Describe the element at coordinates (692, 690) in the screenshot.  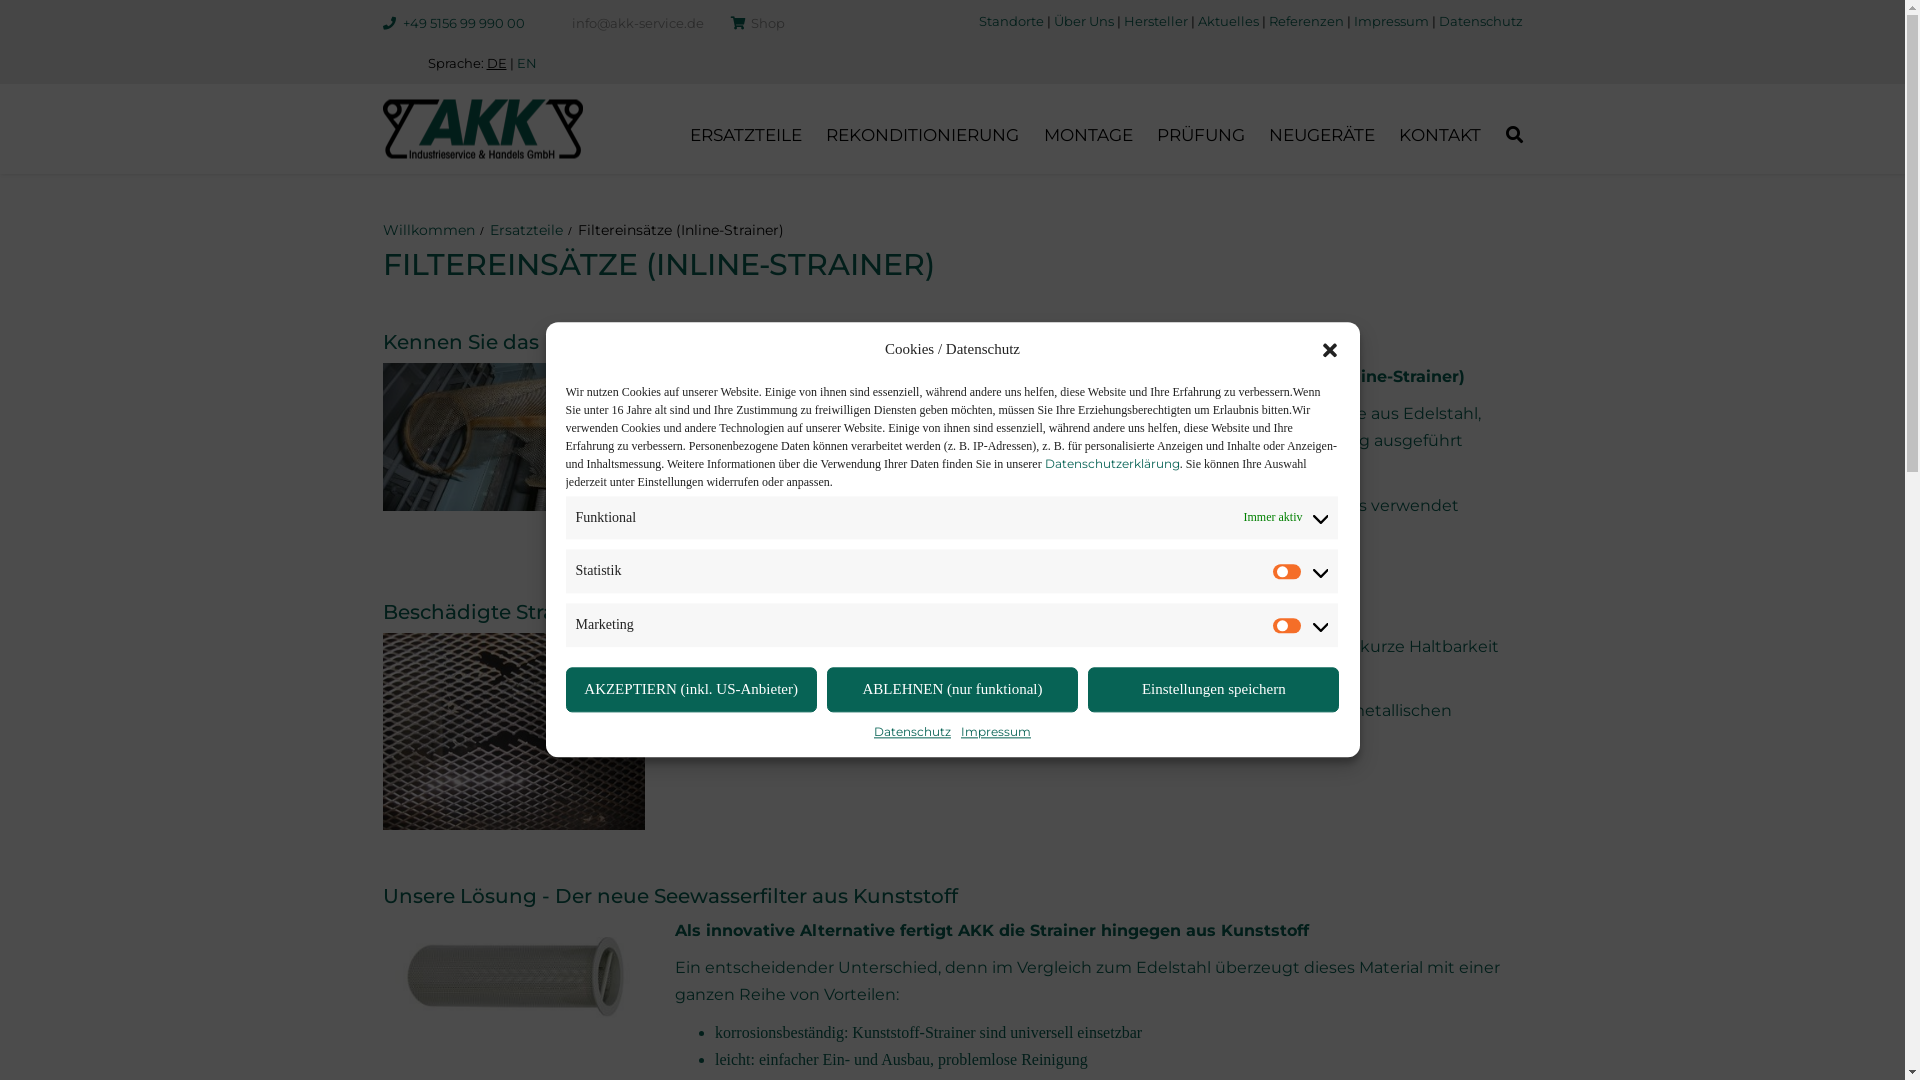
I see `AKZEPTIERN (inkl. US-Anbieter)` at that location.